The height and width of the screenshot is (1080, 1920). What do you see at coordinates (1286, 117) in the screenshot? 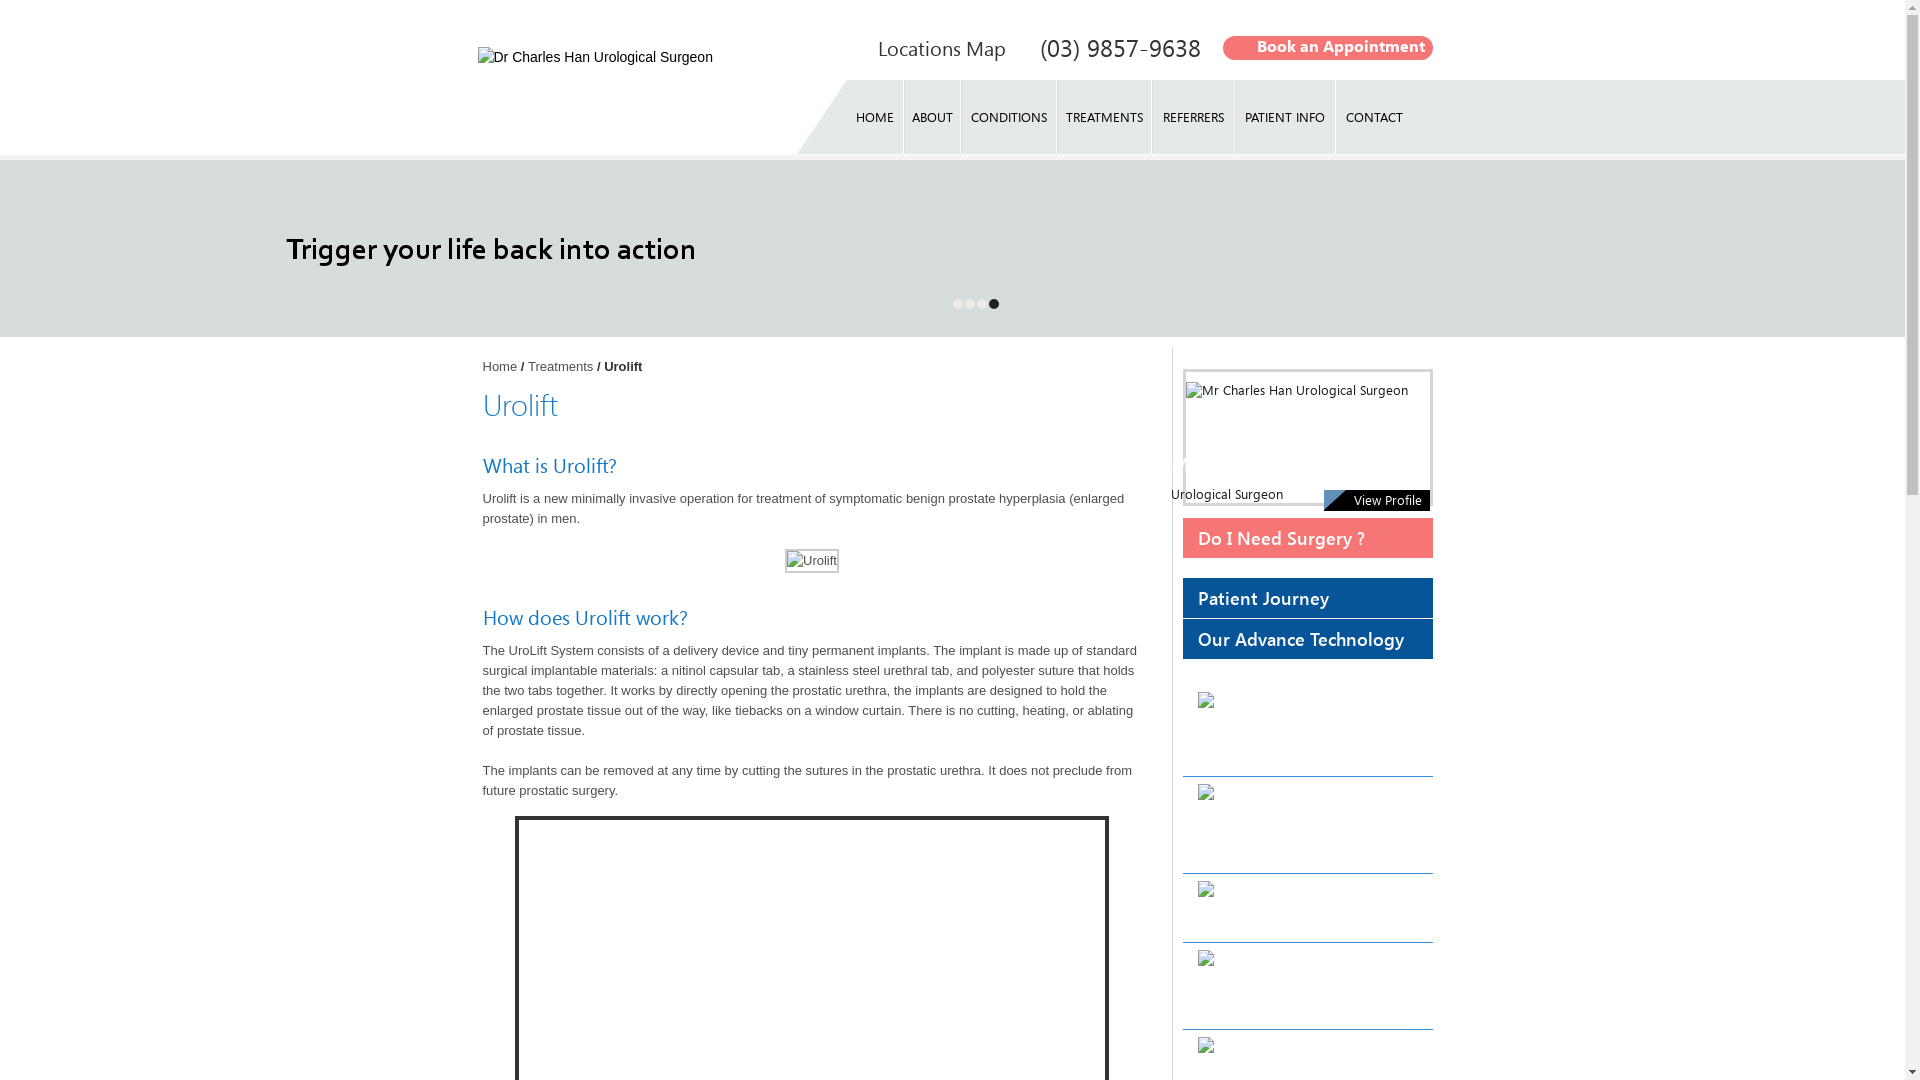
I see `PATIENT INFO` at bounding box center [1286, 117].